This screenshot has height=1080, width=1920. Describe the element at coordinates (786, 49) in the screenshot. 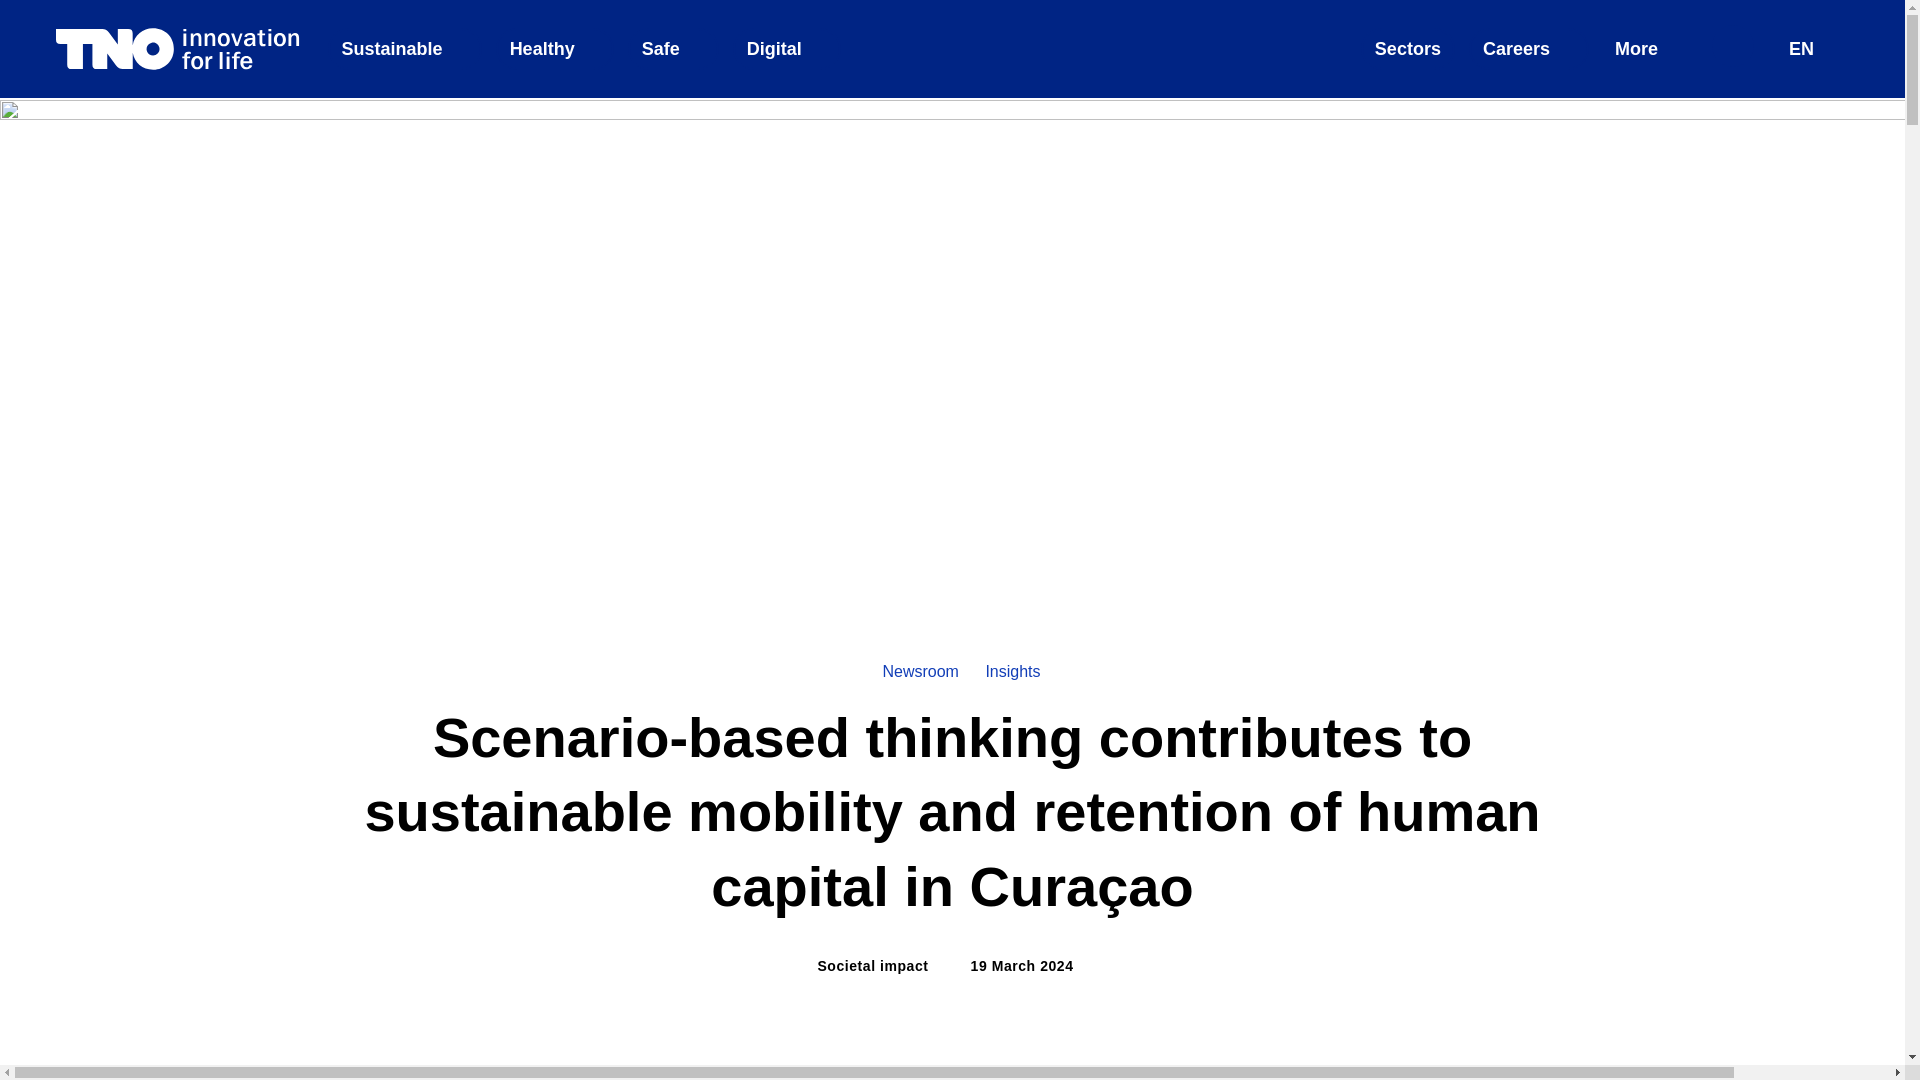

I see `Digital` at that location.